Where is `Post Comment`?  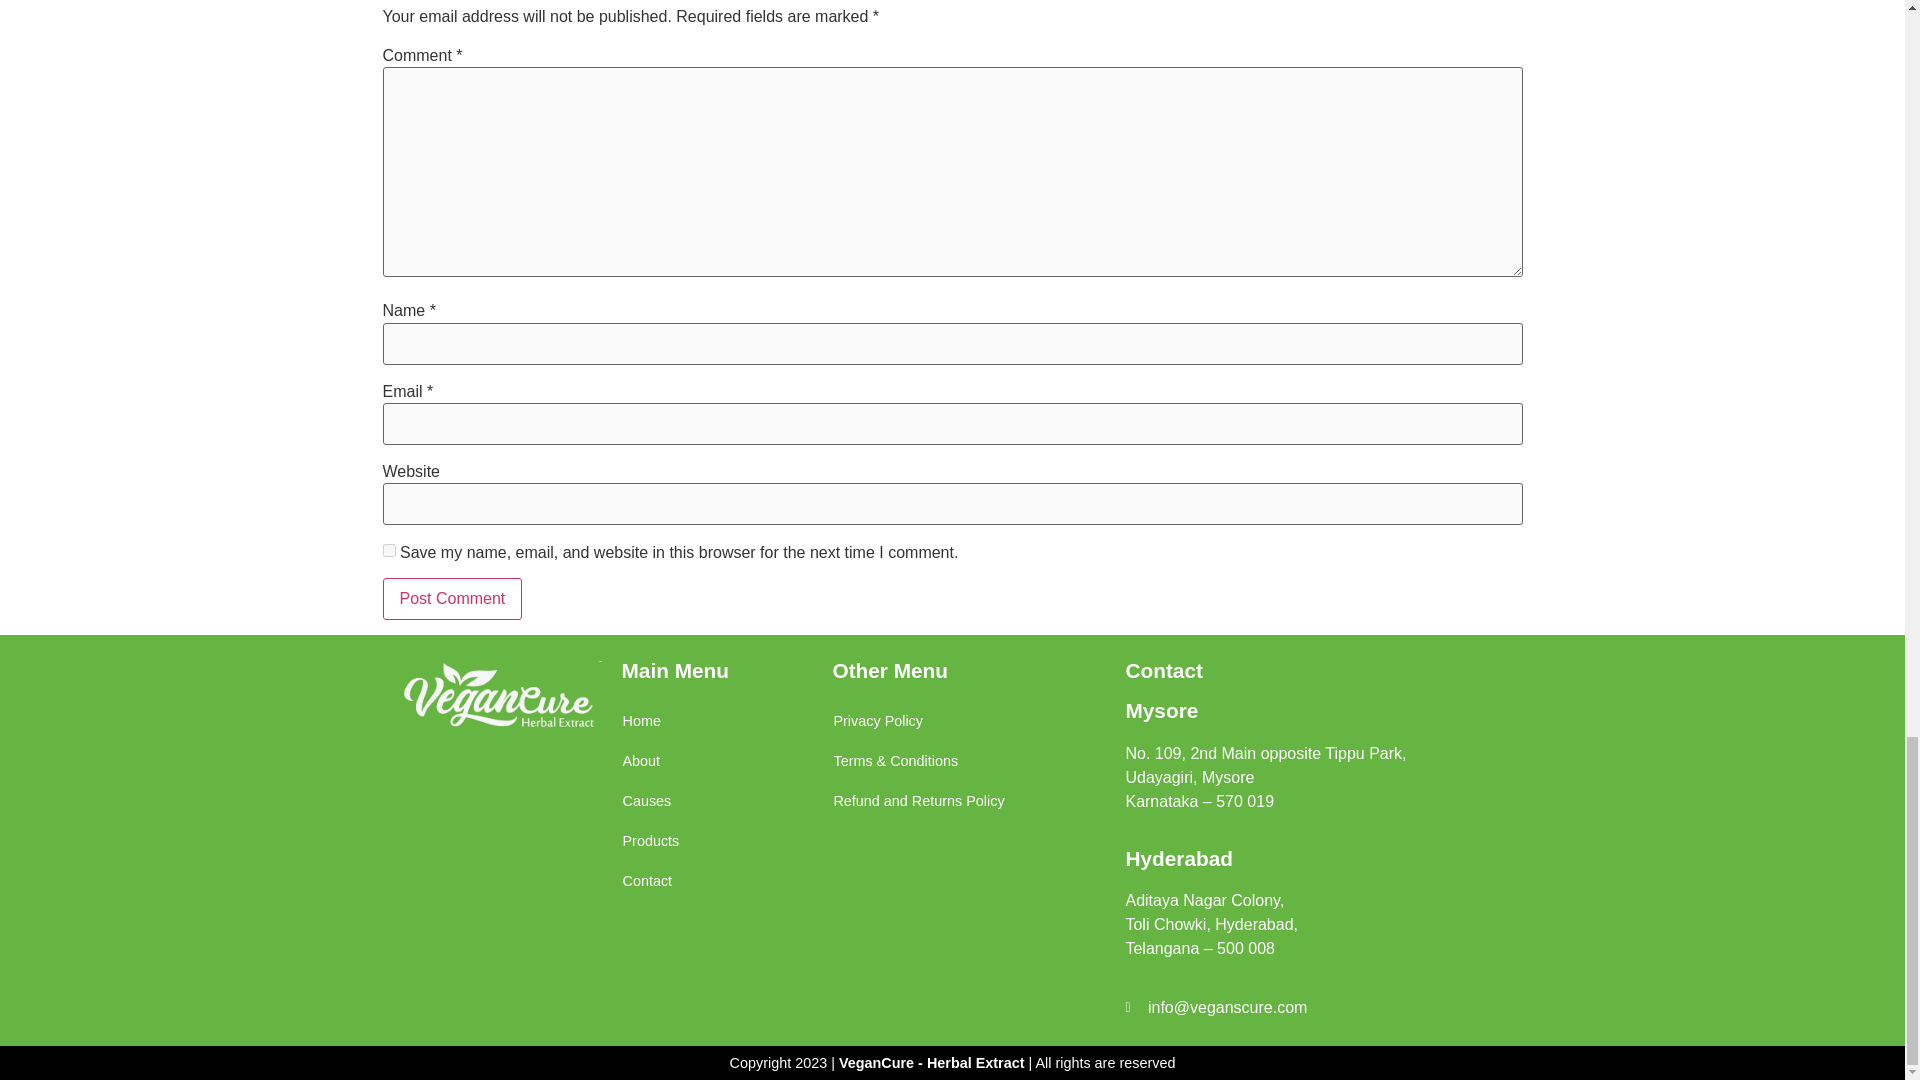
Post Comment is located at coordinates (452, 598).